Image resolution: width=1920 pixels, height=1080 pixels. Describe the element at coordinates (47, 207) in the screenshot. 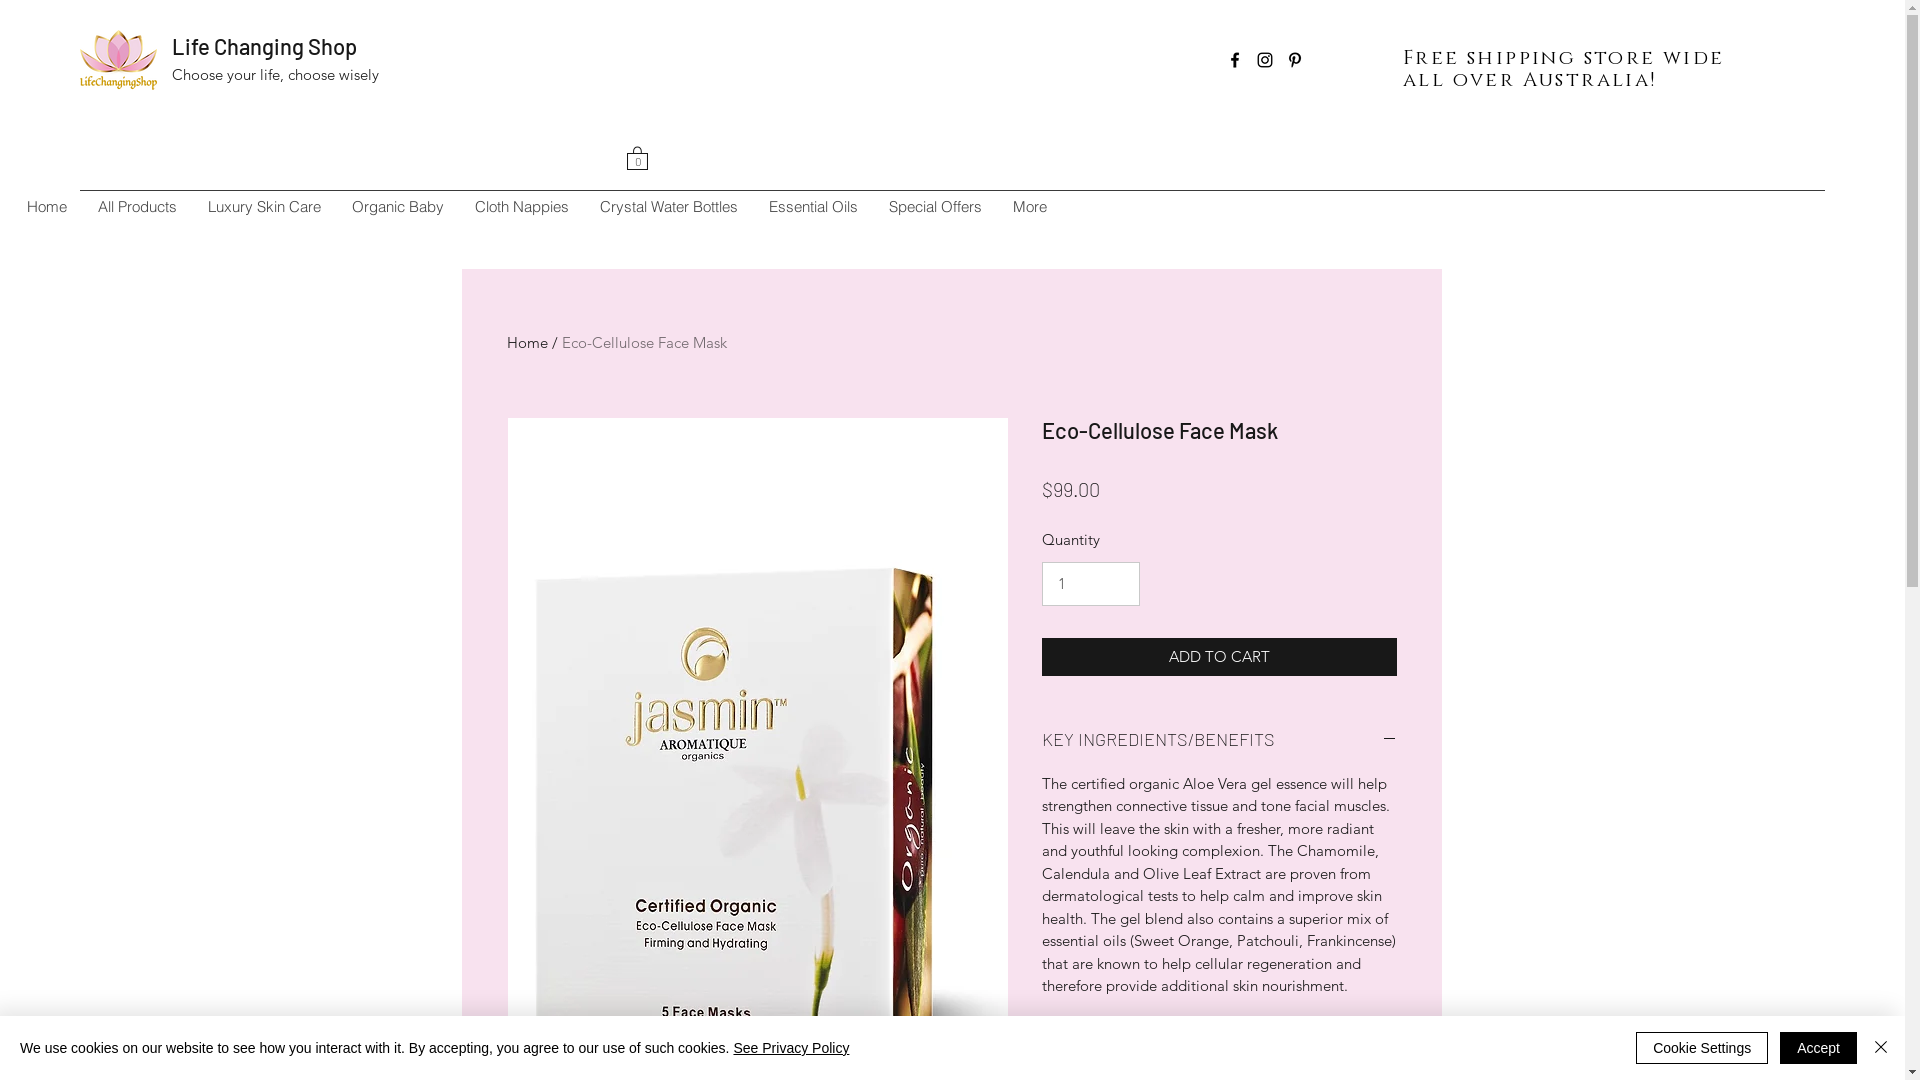

I see `Home` at that location.